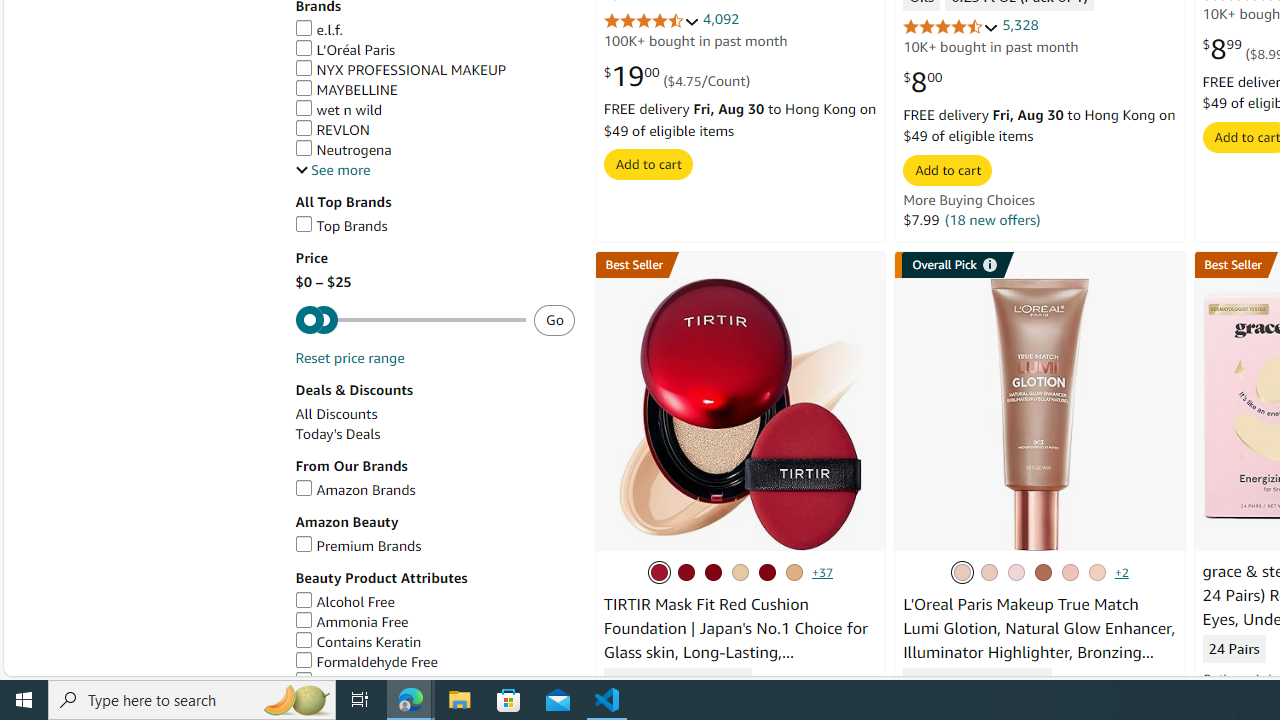  I want to click on 21C Cool Ivory, so click(659, 572).